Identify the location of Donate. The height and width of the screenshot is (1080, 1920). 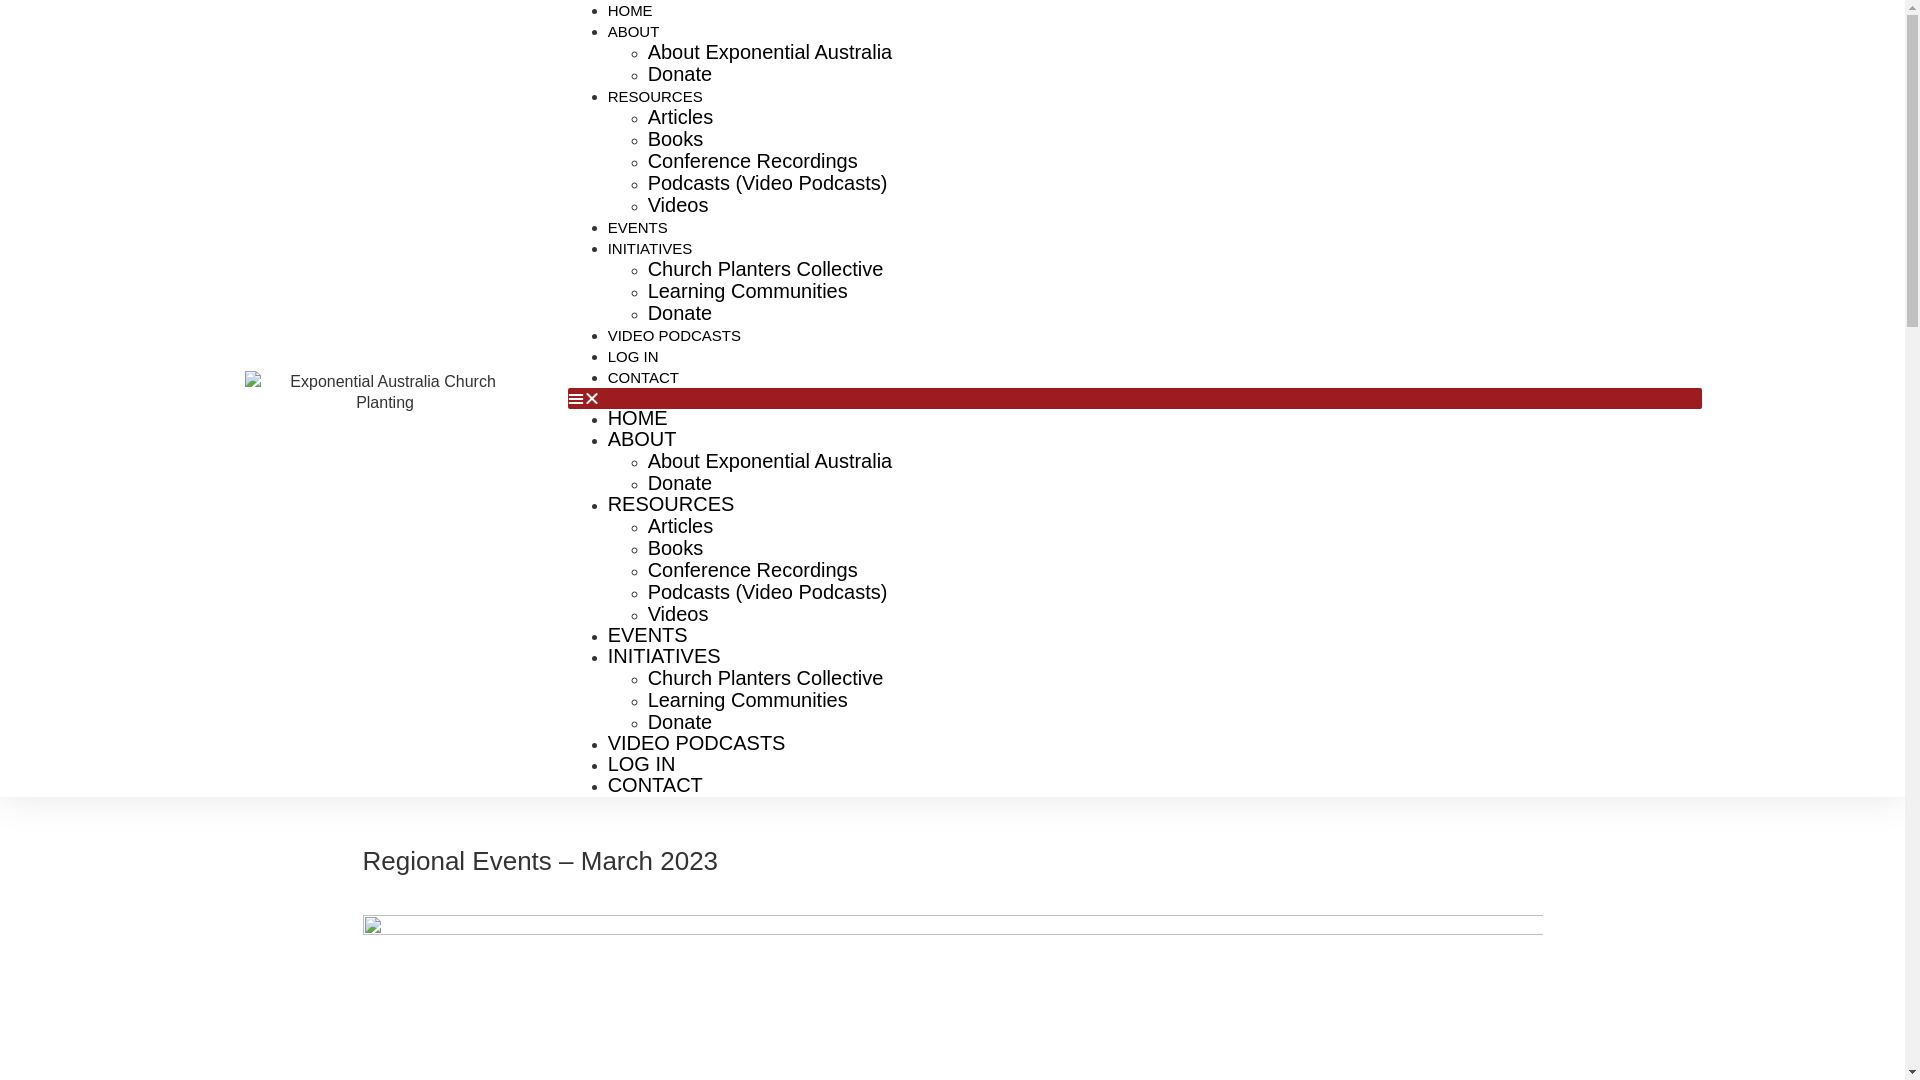
(680, 313).